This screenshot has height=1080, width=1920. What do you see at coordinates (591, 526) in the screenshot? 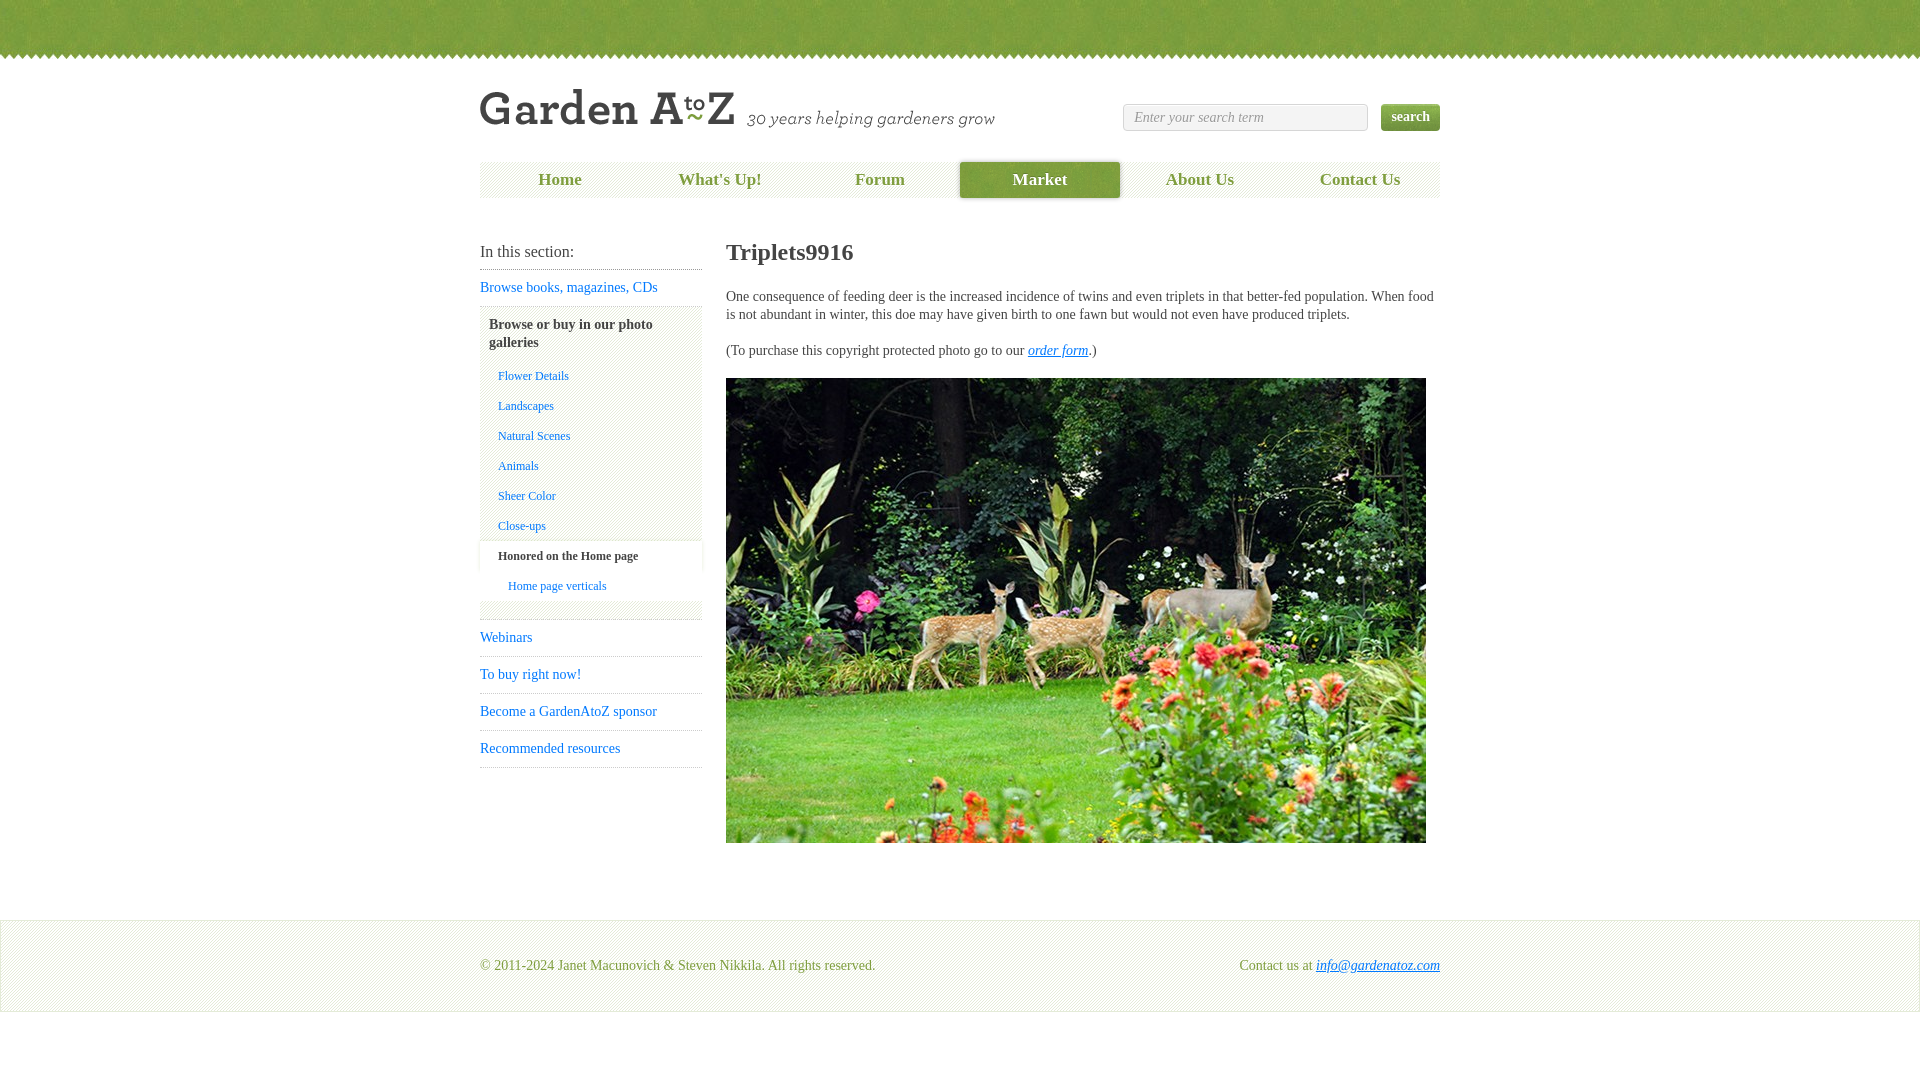
I see `Close-ups` at bounding box center [591, 526].